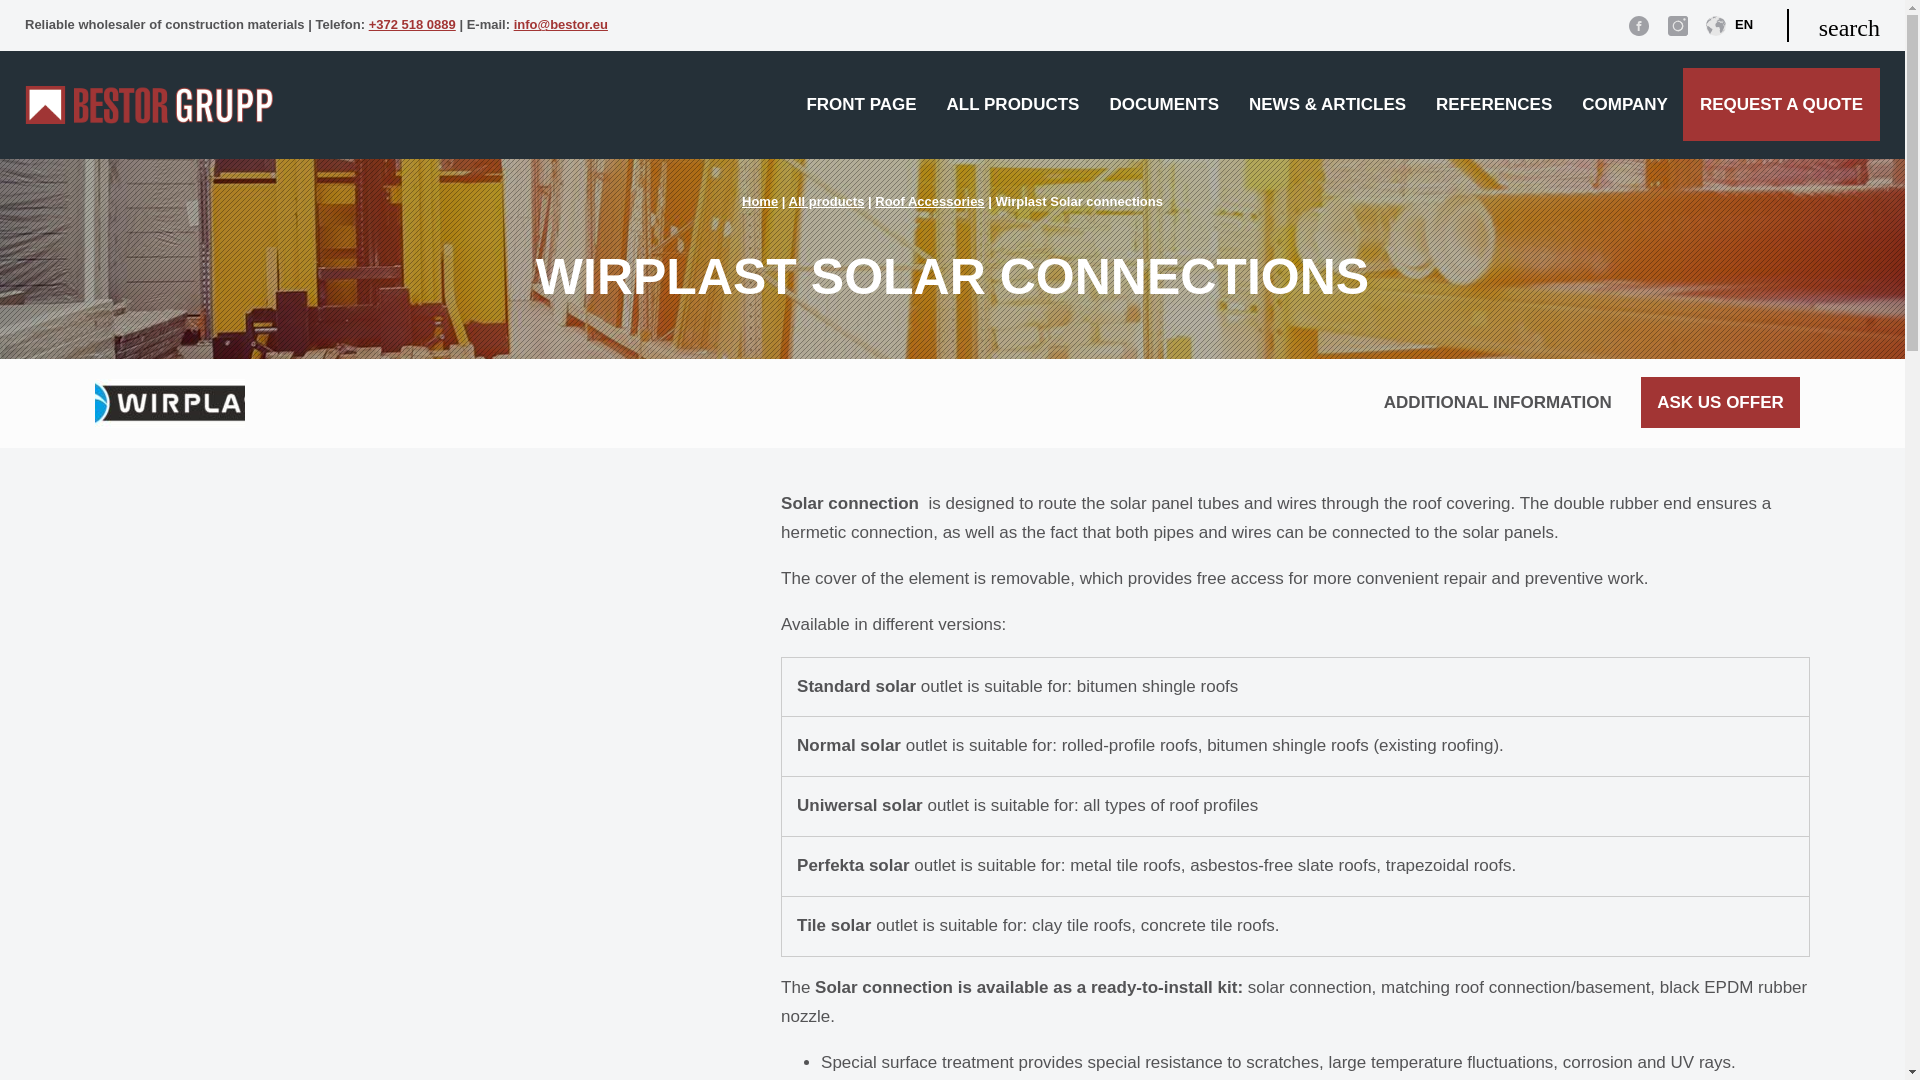  What do you see at coordinates (1012, 104) in the screenshot?
I see `ALL PRODUCTS` at bounding box center [1012, 104].